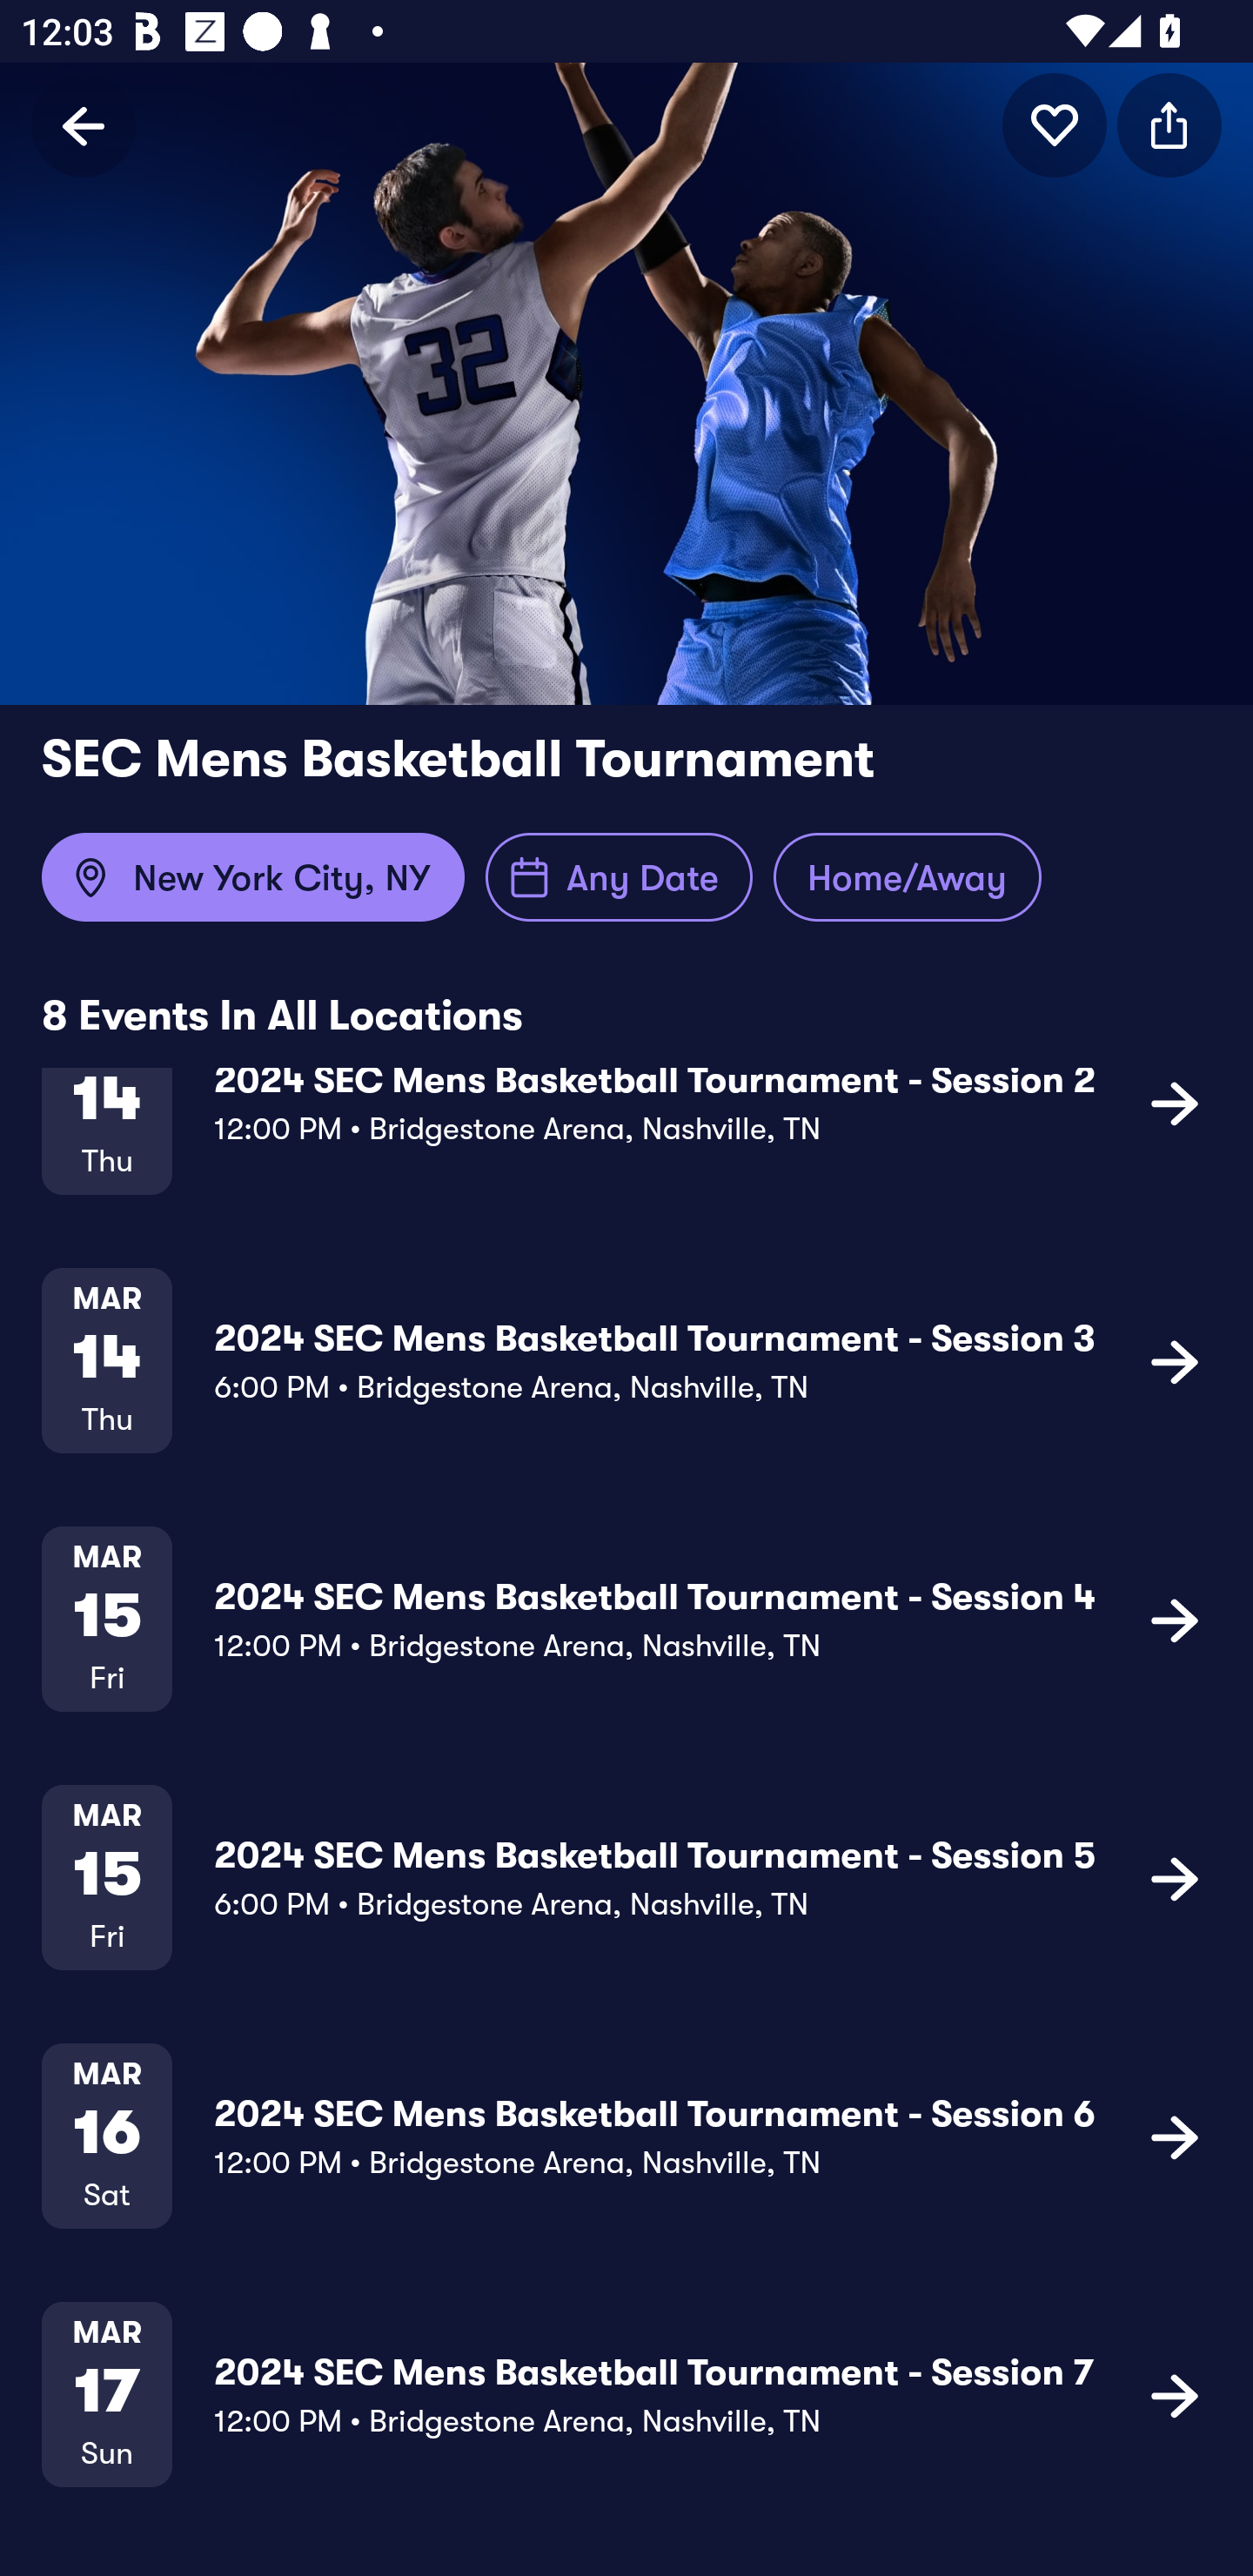 The image size is (1253, 2576). Describe the element at coordinates (1175, 2137) in the screenshot. I see `icon button` at that location.